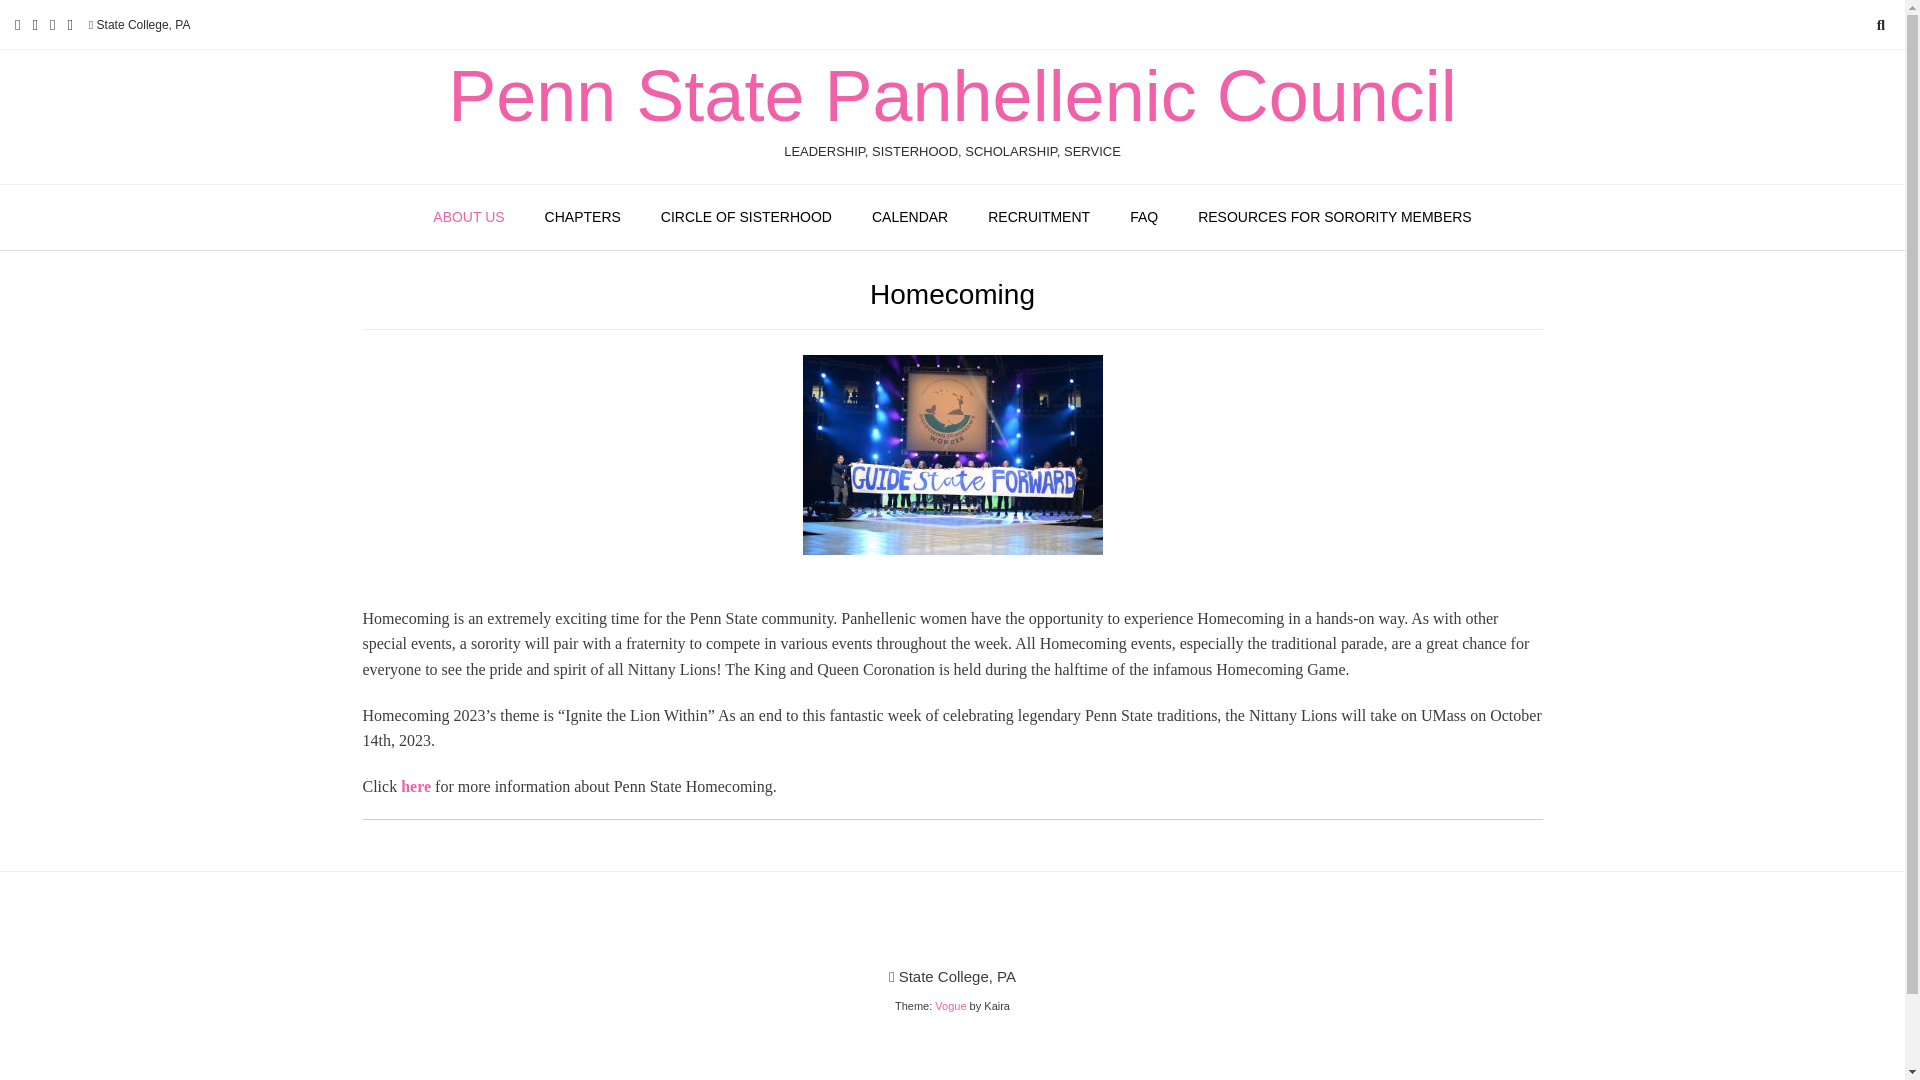 This screenshot has width=1920, height=1080. I want to click on CHAPTERS, so click(582, 217).